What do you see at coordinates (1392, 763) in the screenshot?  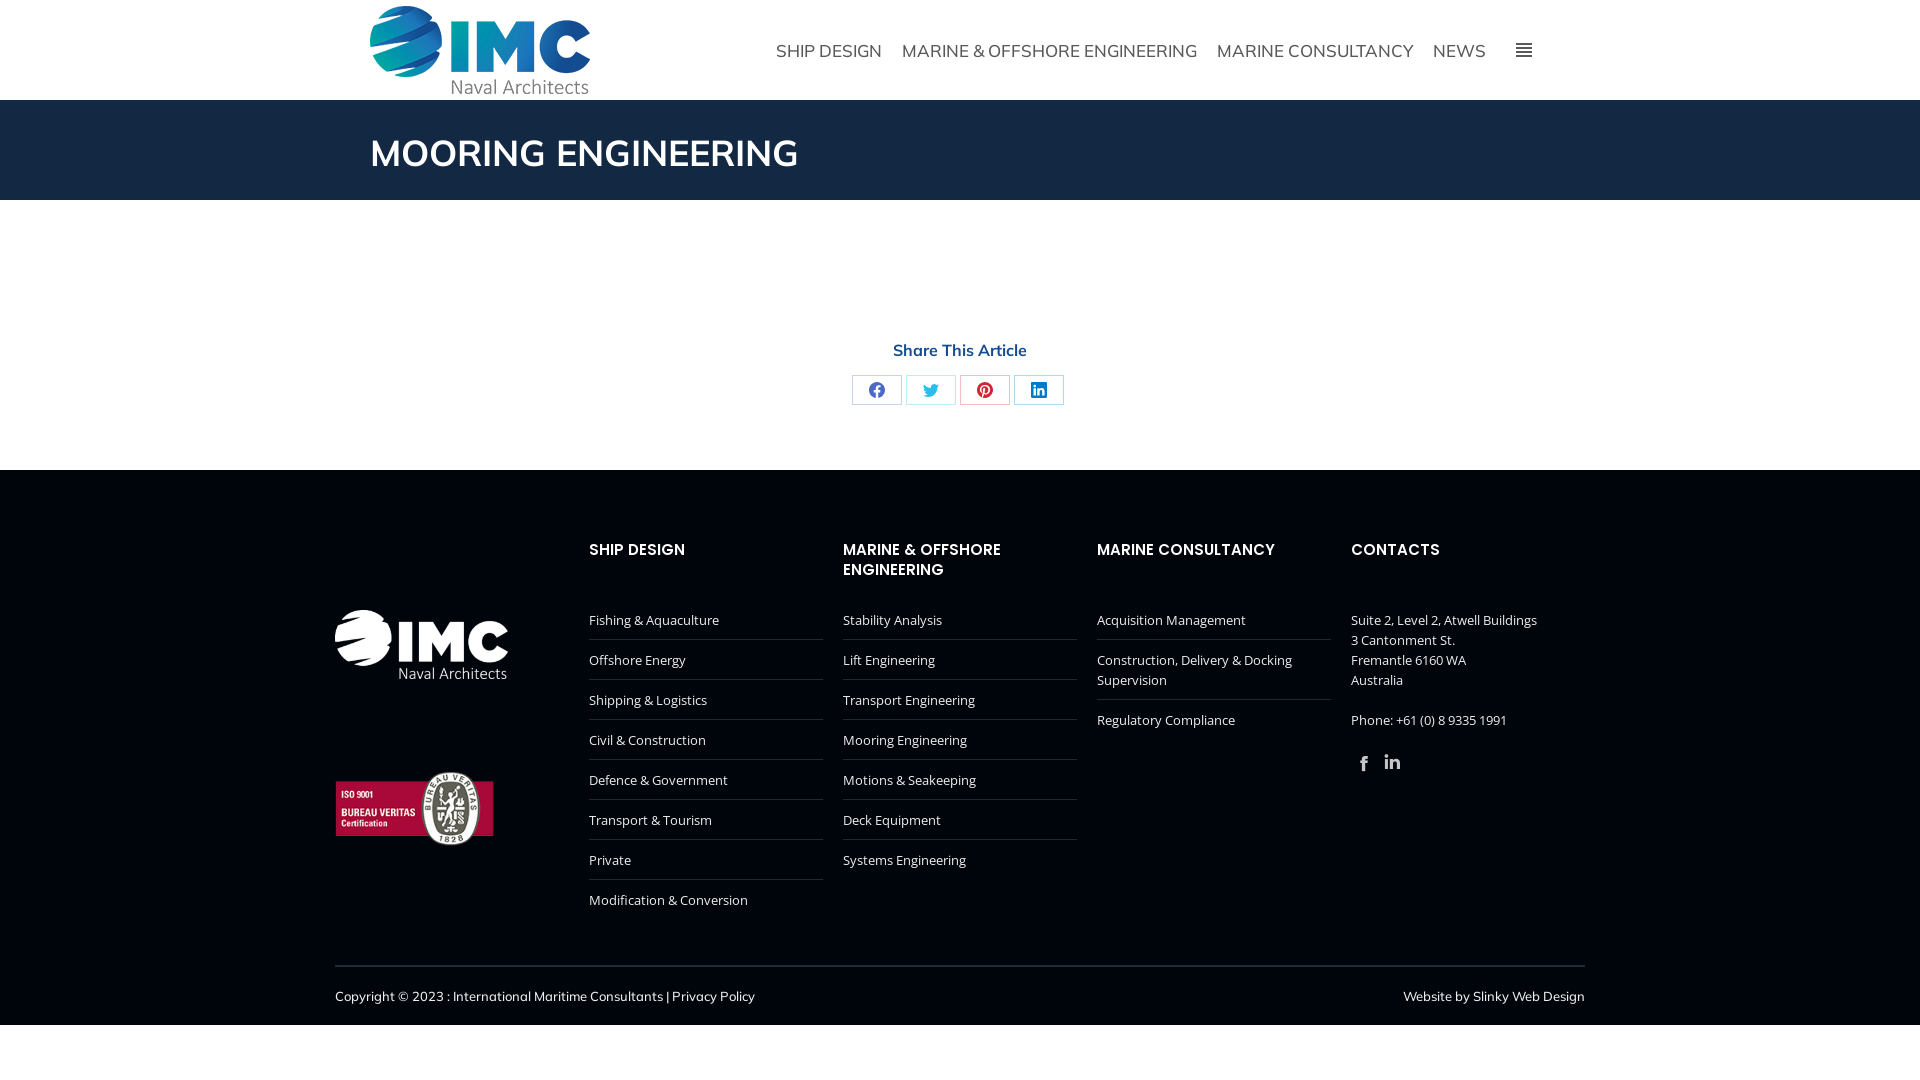 I see `Linkedin` at bounding box center [1392, 763].